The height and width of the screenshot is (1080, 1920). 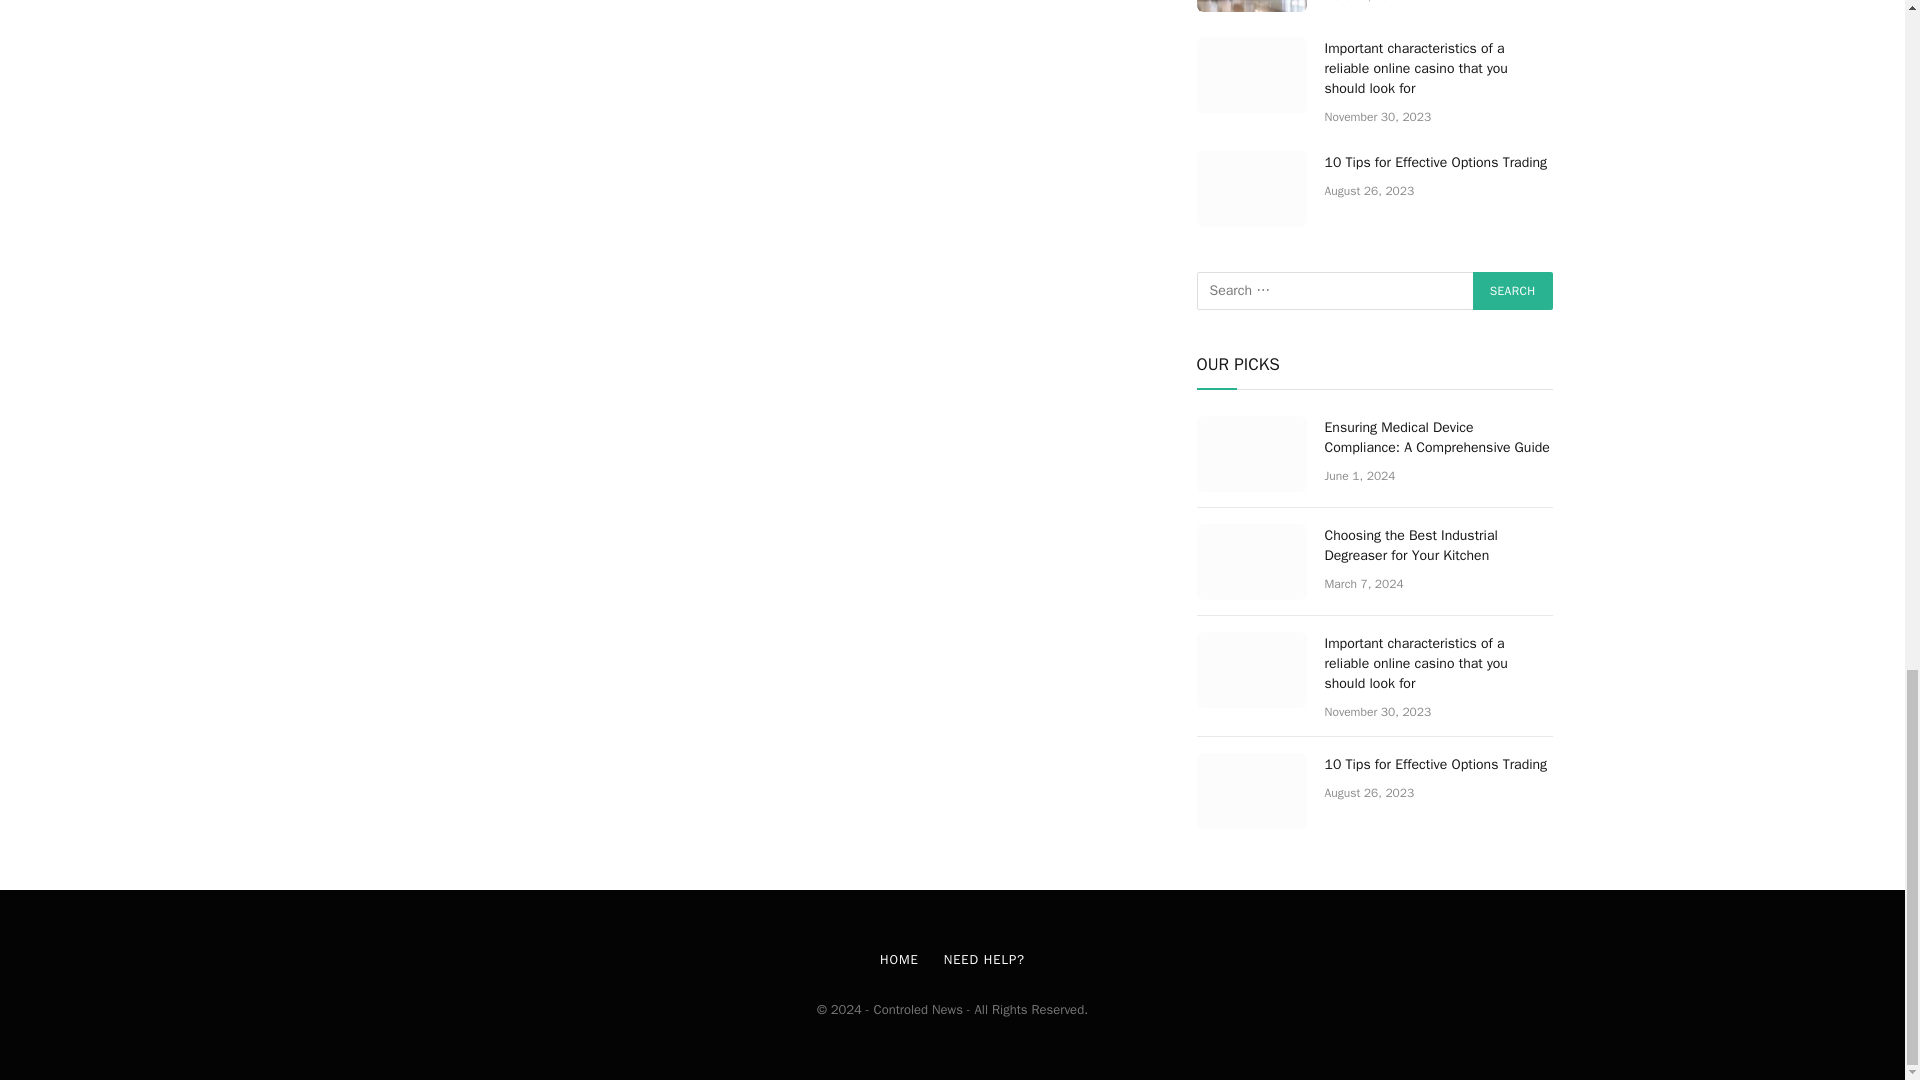 I want to click on Search, so click(x=1512, y=290).